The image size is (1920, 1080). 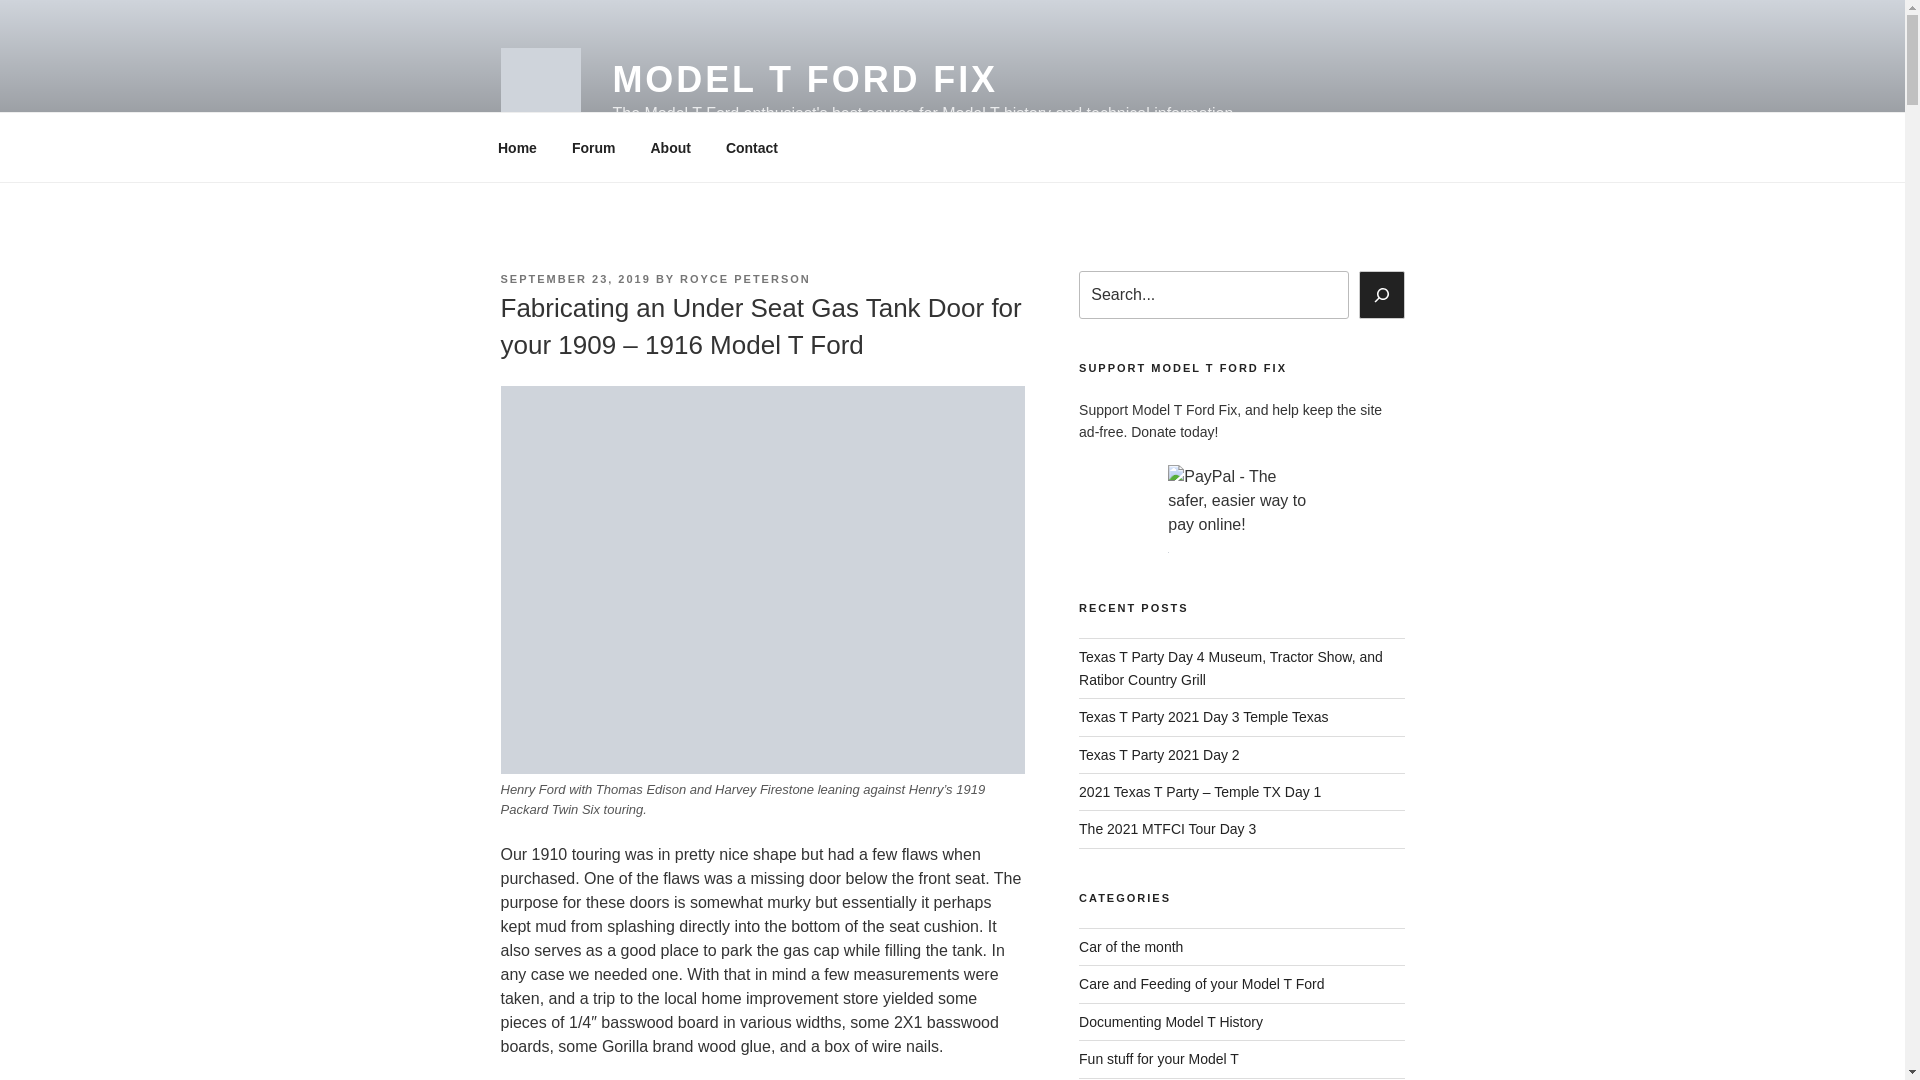 What do you see at coordinates (670, 148) in the screenshot?
I see `About` at bounding box center [670, 148].